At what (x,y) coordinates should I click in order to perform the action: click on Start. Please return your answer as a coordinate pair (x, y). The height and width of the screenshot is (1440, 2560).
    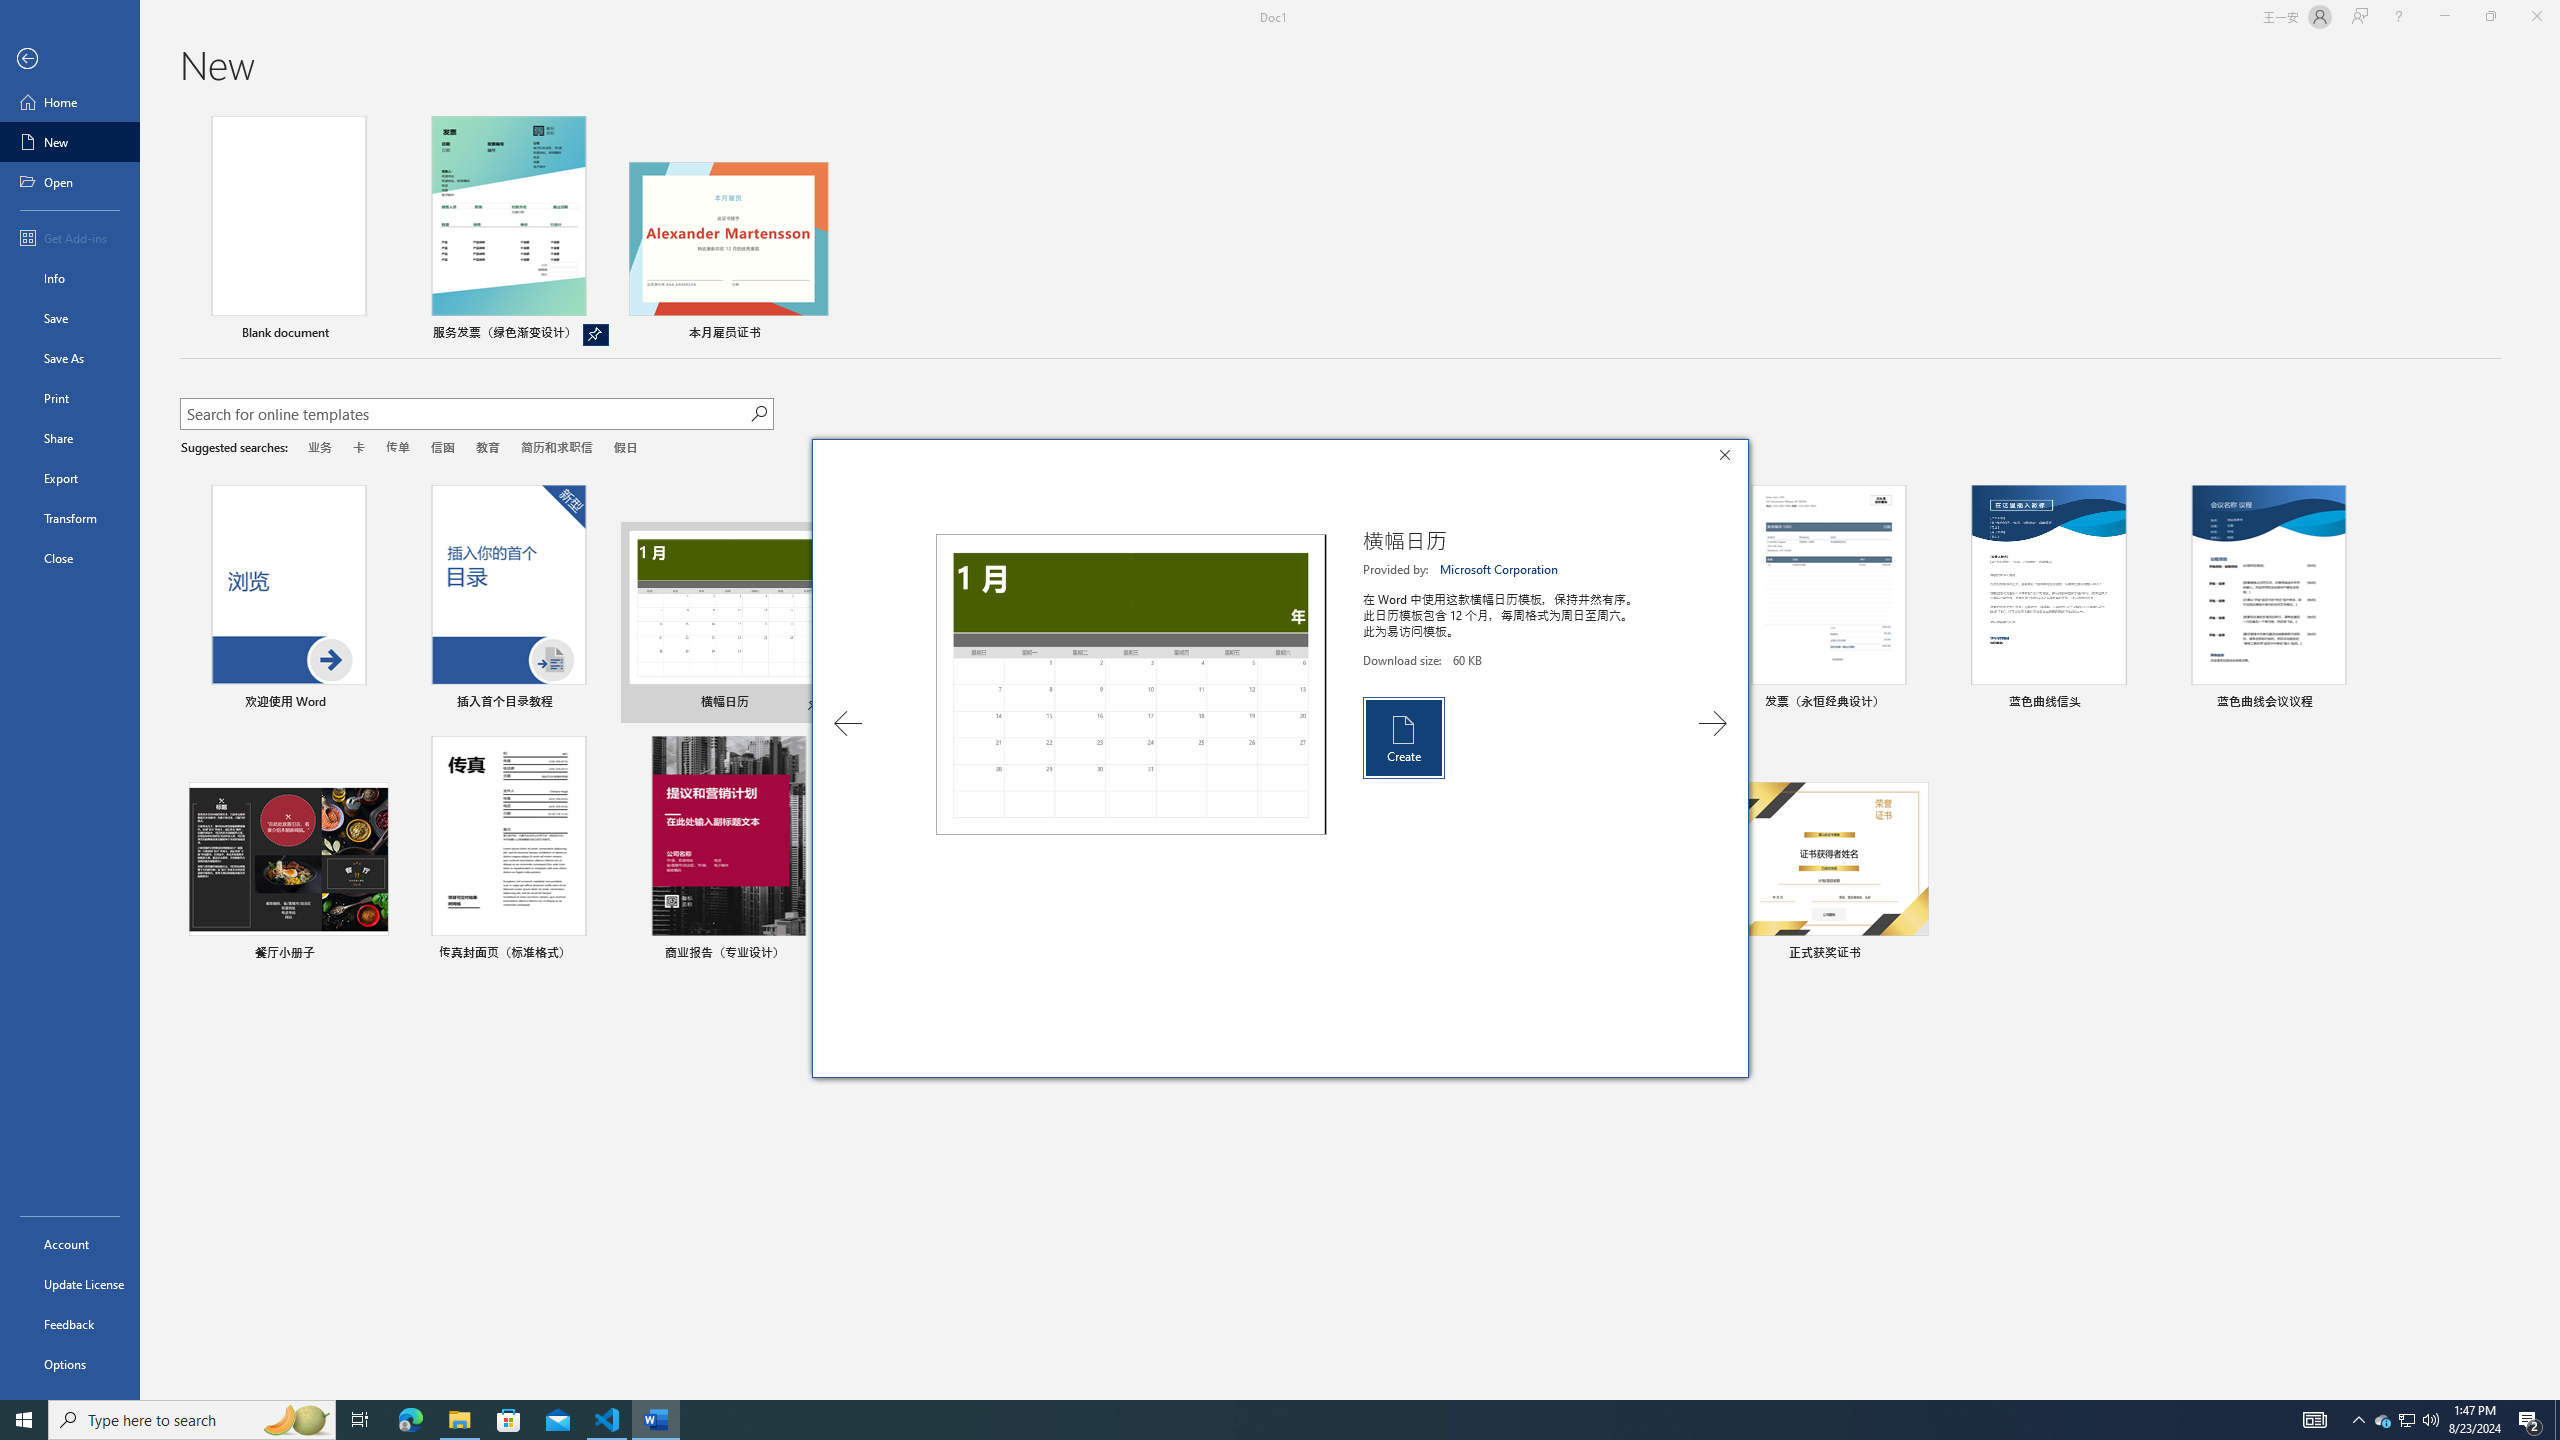
    Looking at the image, I should click on (24, 1420).